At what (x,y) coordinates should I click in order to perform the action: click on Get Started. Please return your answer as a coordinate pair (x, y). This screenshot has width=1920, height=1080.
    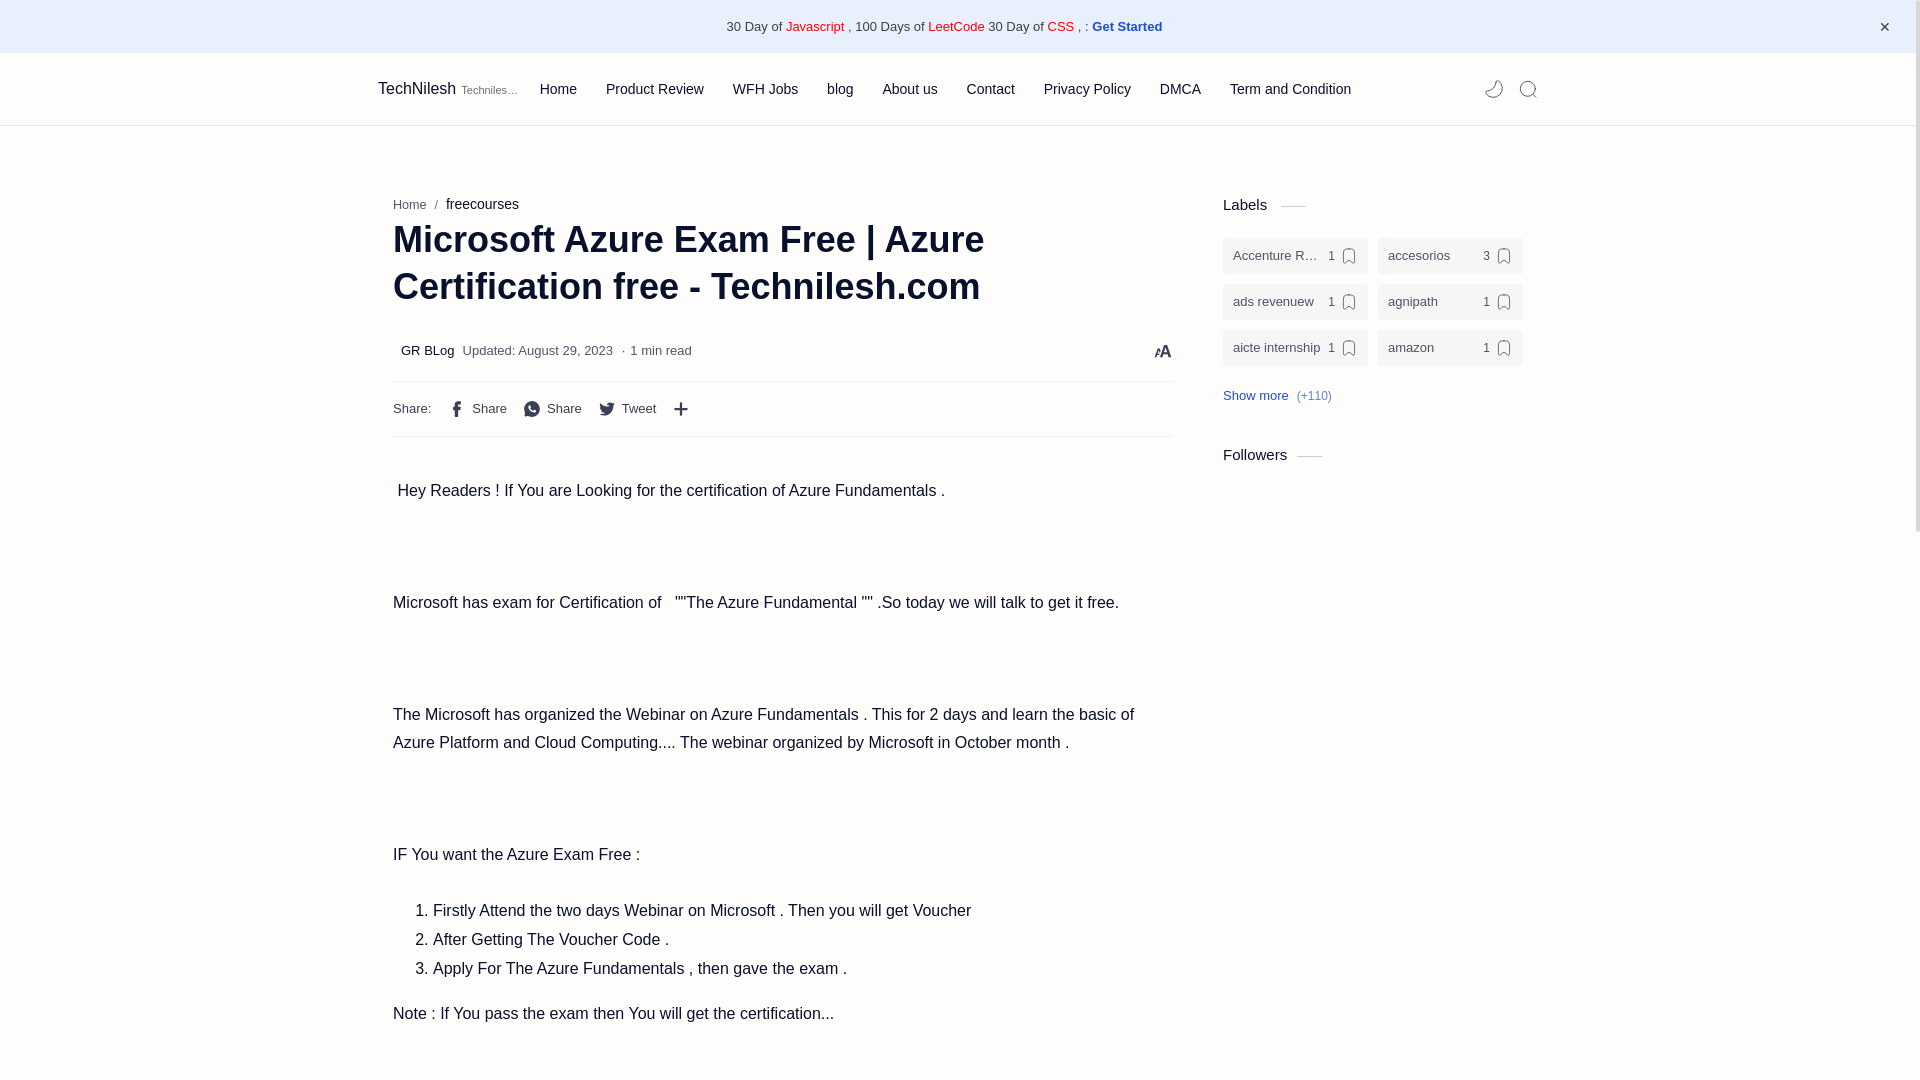
    Looking at the image, I should click on (1126, 26).